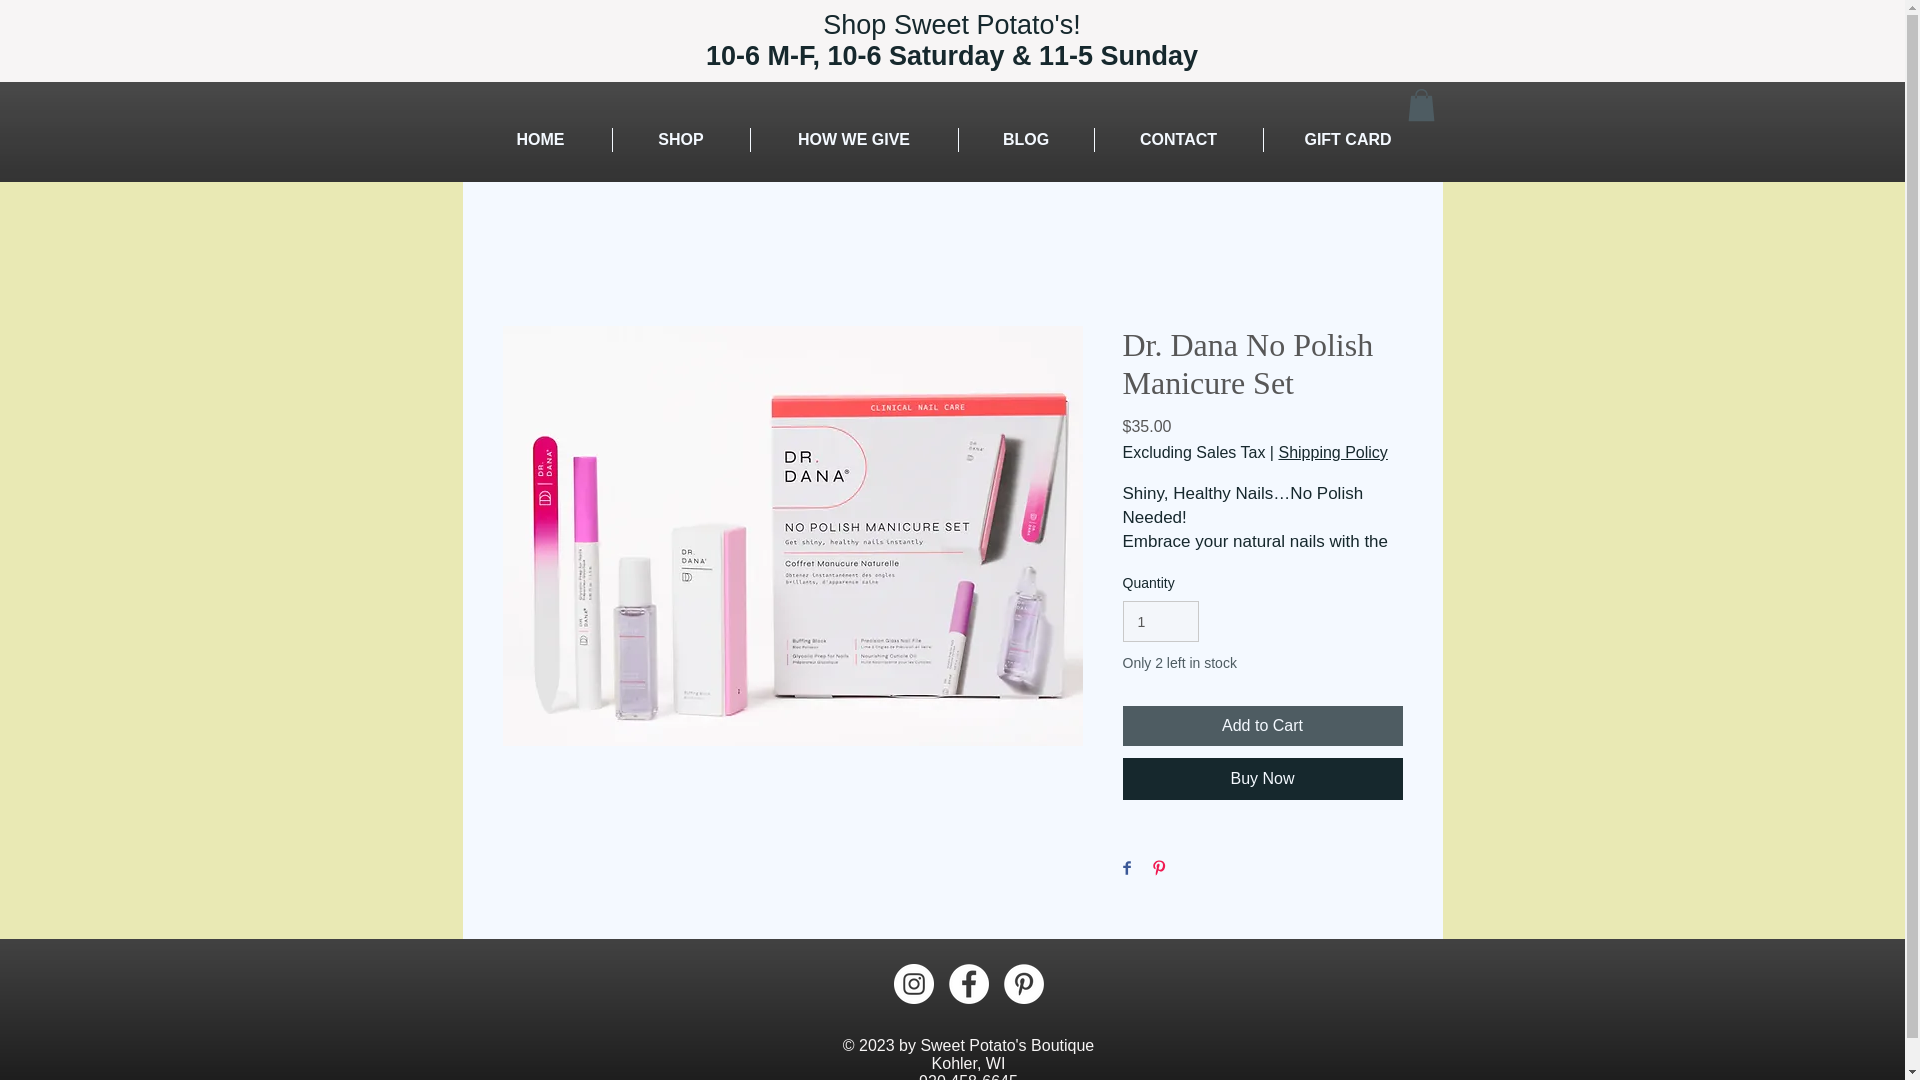 This screenshot has width=1920, height=1080. I want to click on Shipping Policy, so click(1332, 452).